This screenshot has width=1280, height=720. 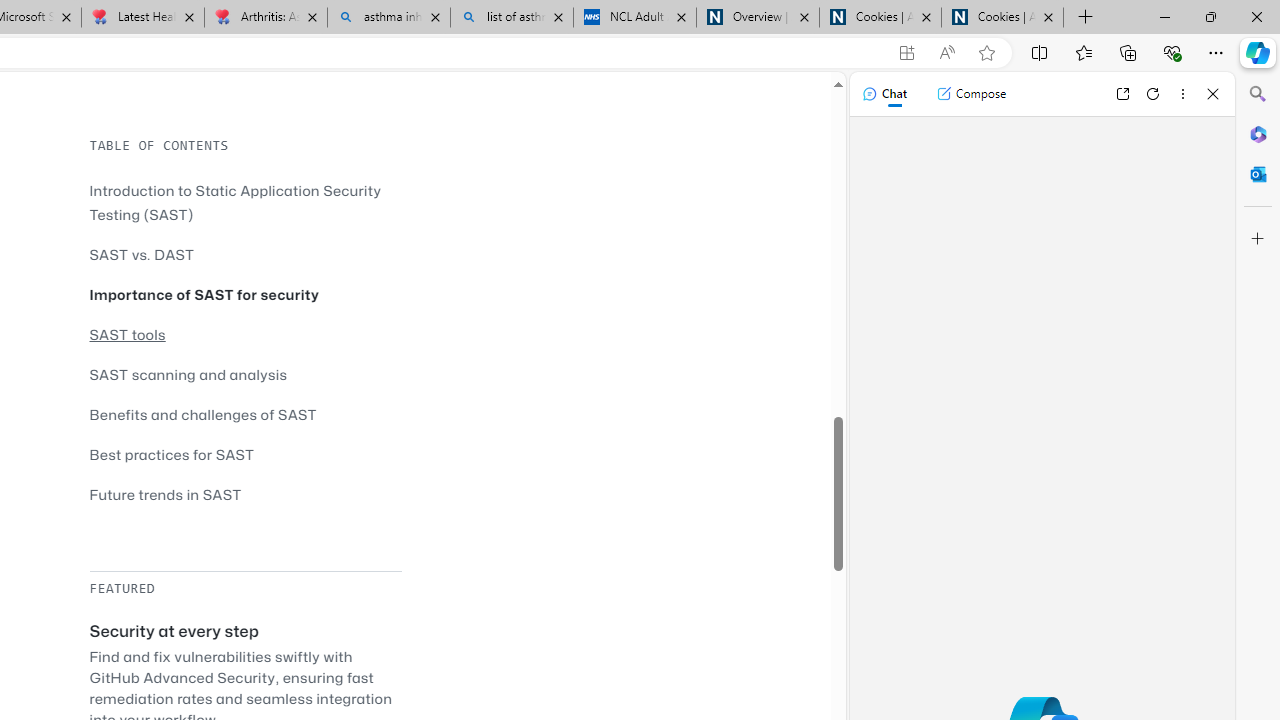 What do you see at coordinates (245, 294) in the screenshot?
I see `Importance of SAST for security` at bounding box center [245, 294].